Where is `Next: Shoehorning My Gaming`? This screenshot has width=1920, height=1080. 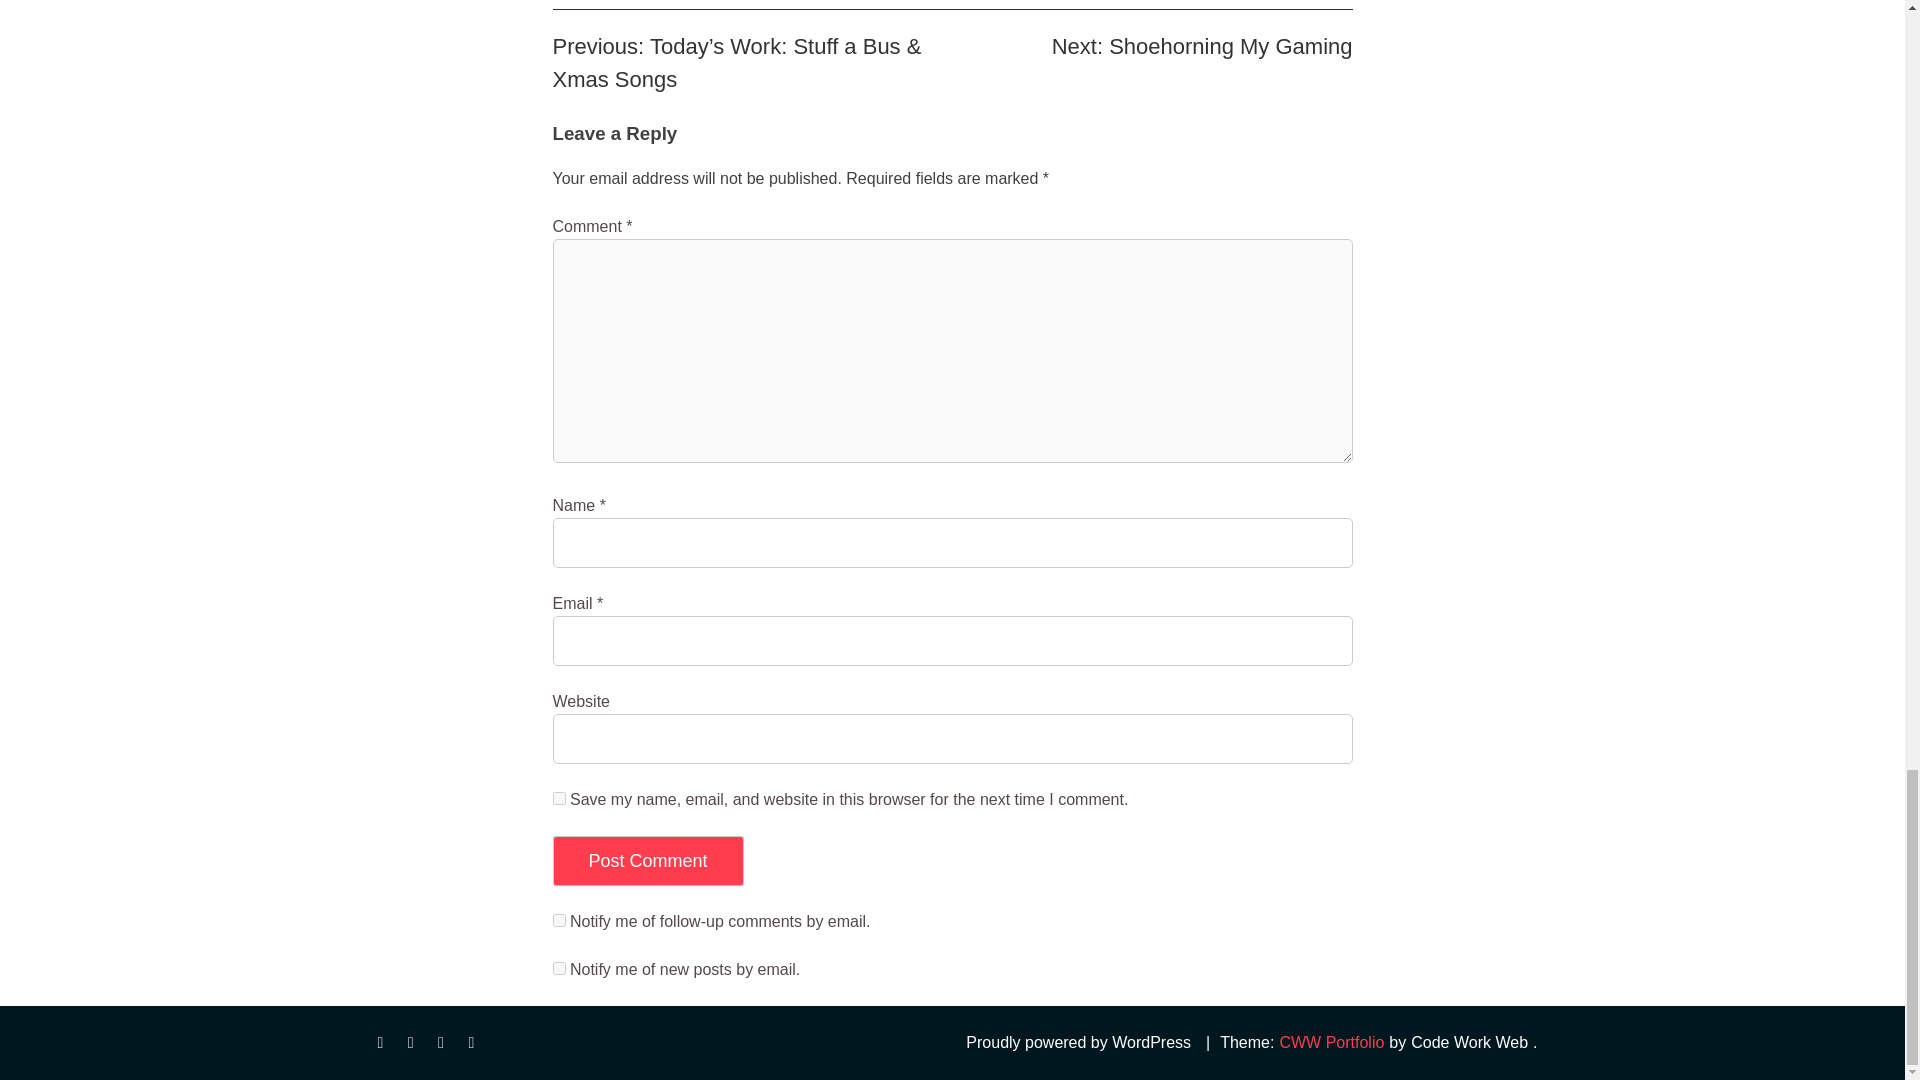
Next: Shoehorning My Gaming is located at coordinates (1202, 46).